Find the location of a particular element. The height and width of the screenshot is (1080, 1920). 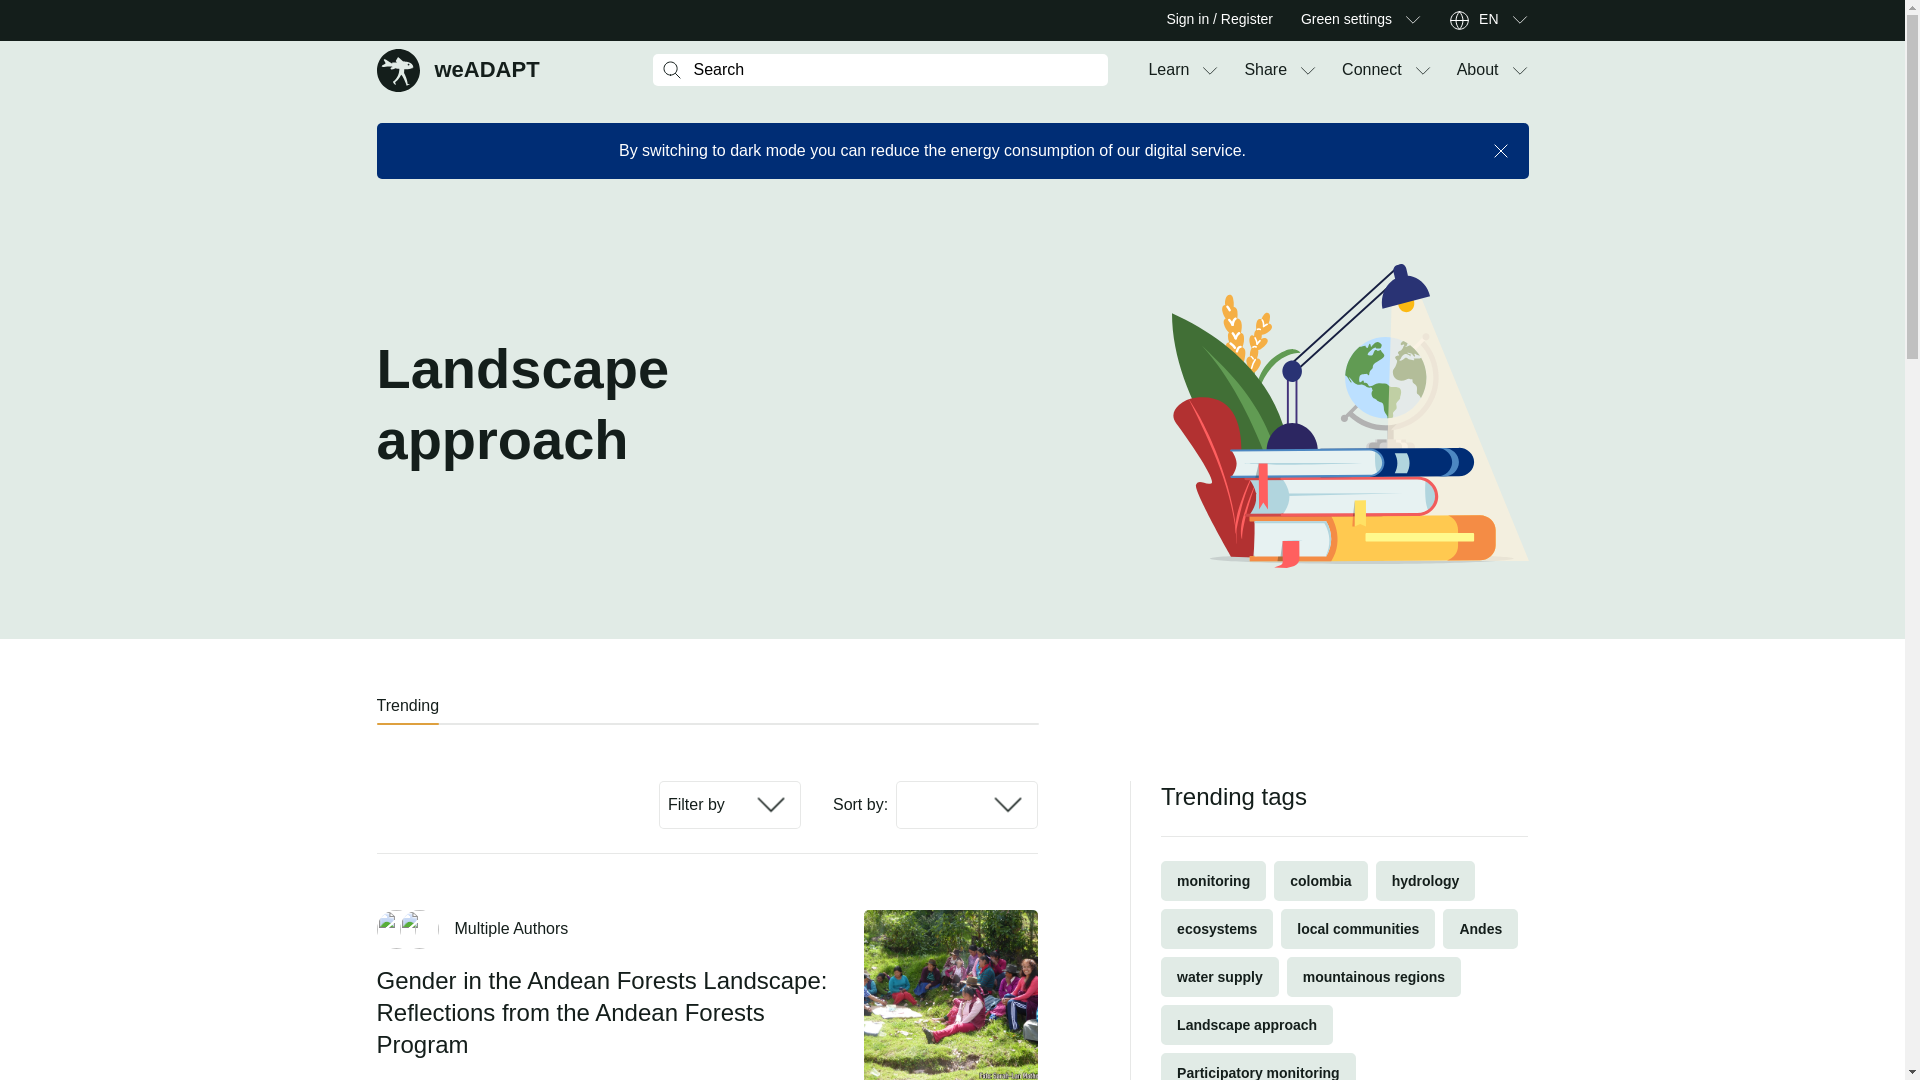

Submenu is located at coordinates (1372, 70).